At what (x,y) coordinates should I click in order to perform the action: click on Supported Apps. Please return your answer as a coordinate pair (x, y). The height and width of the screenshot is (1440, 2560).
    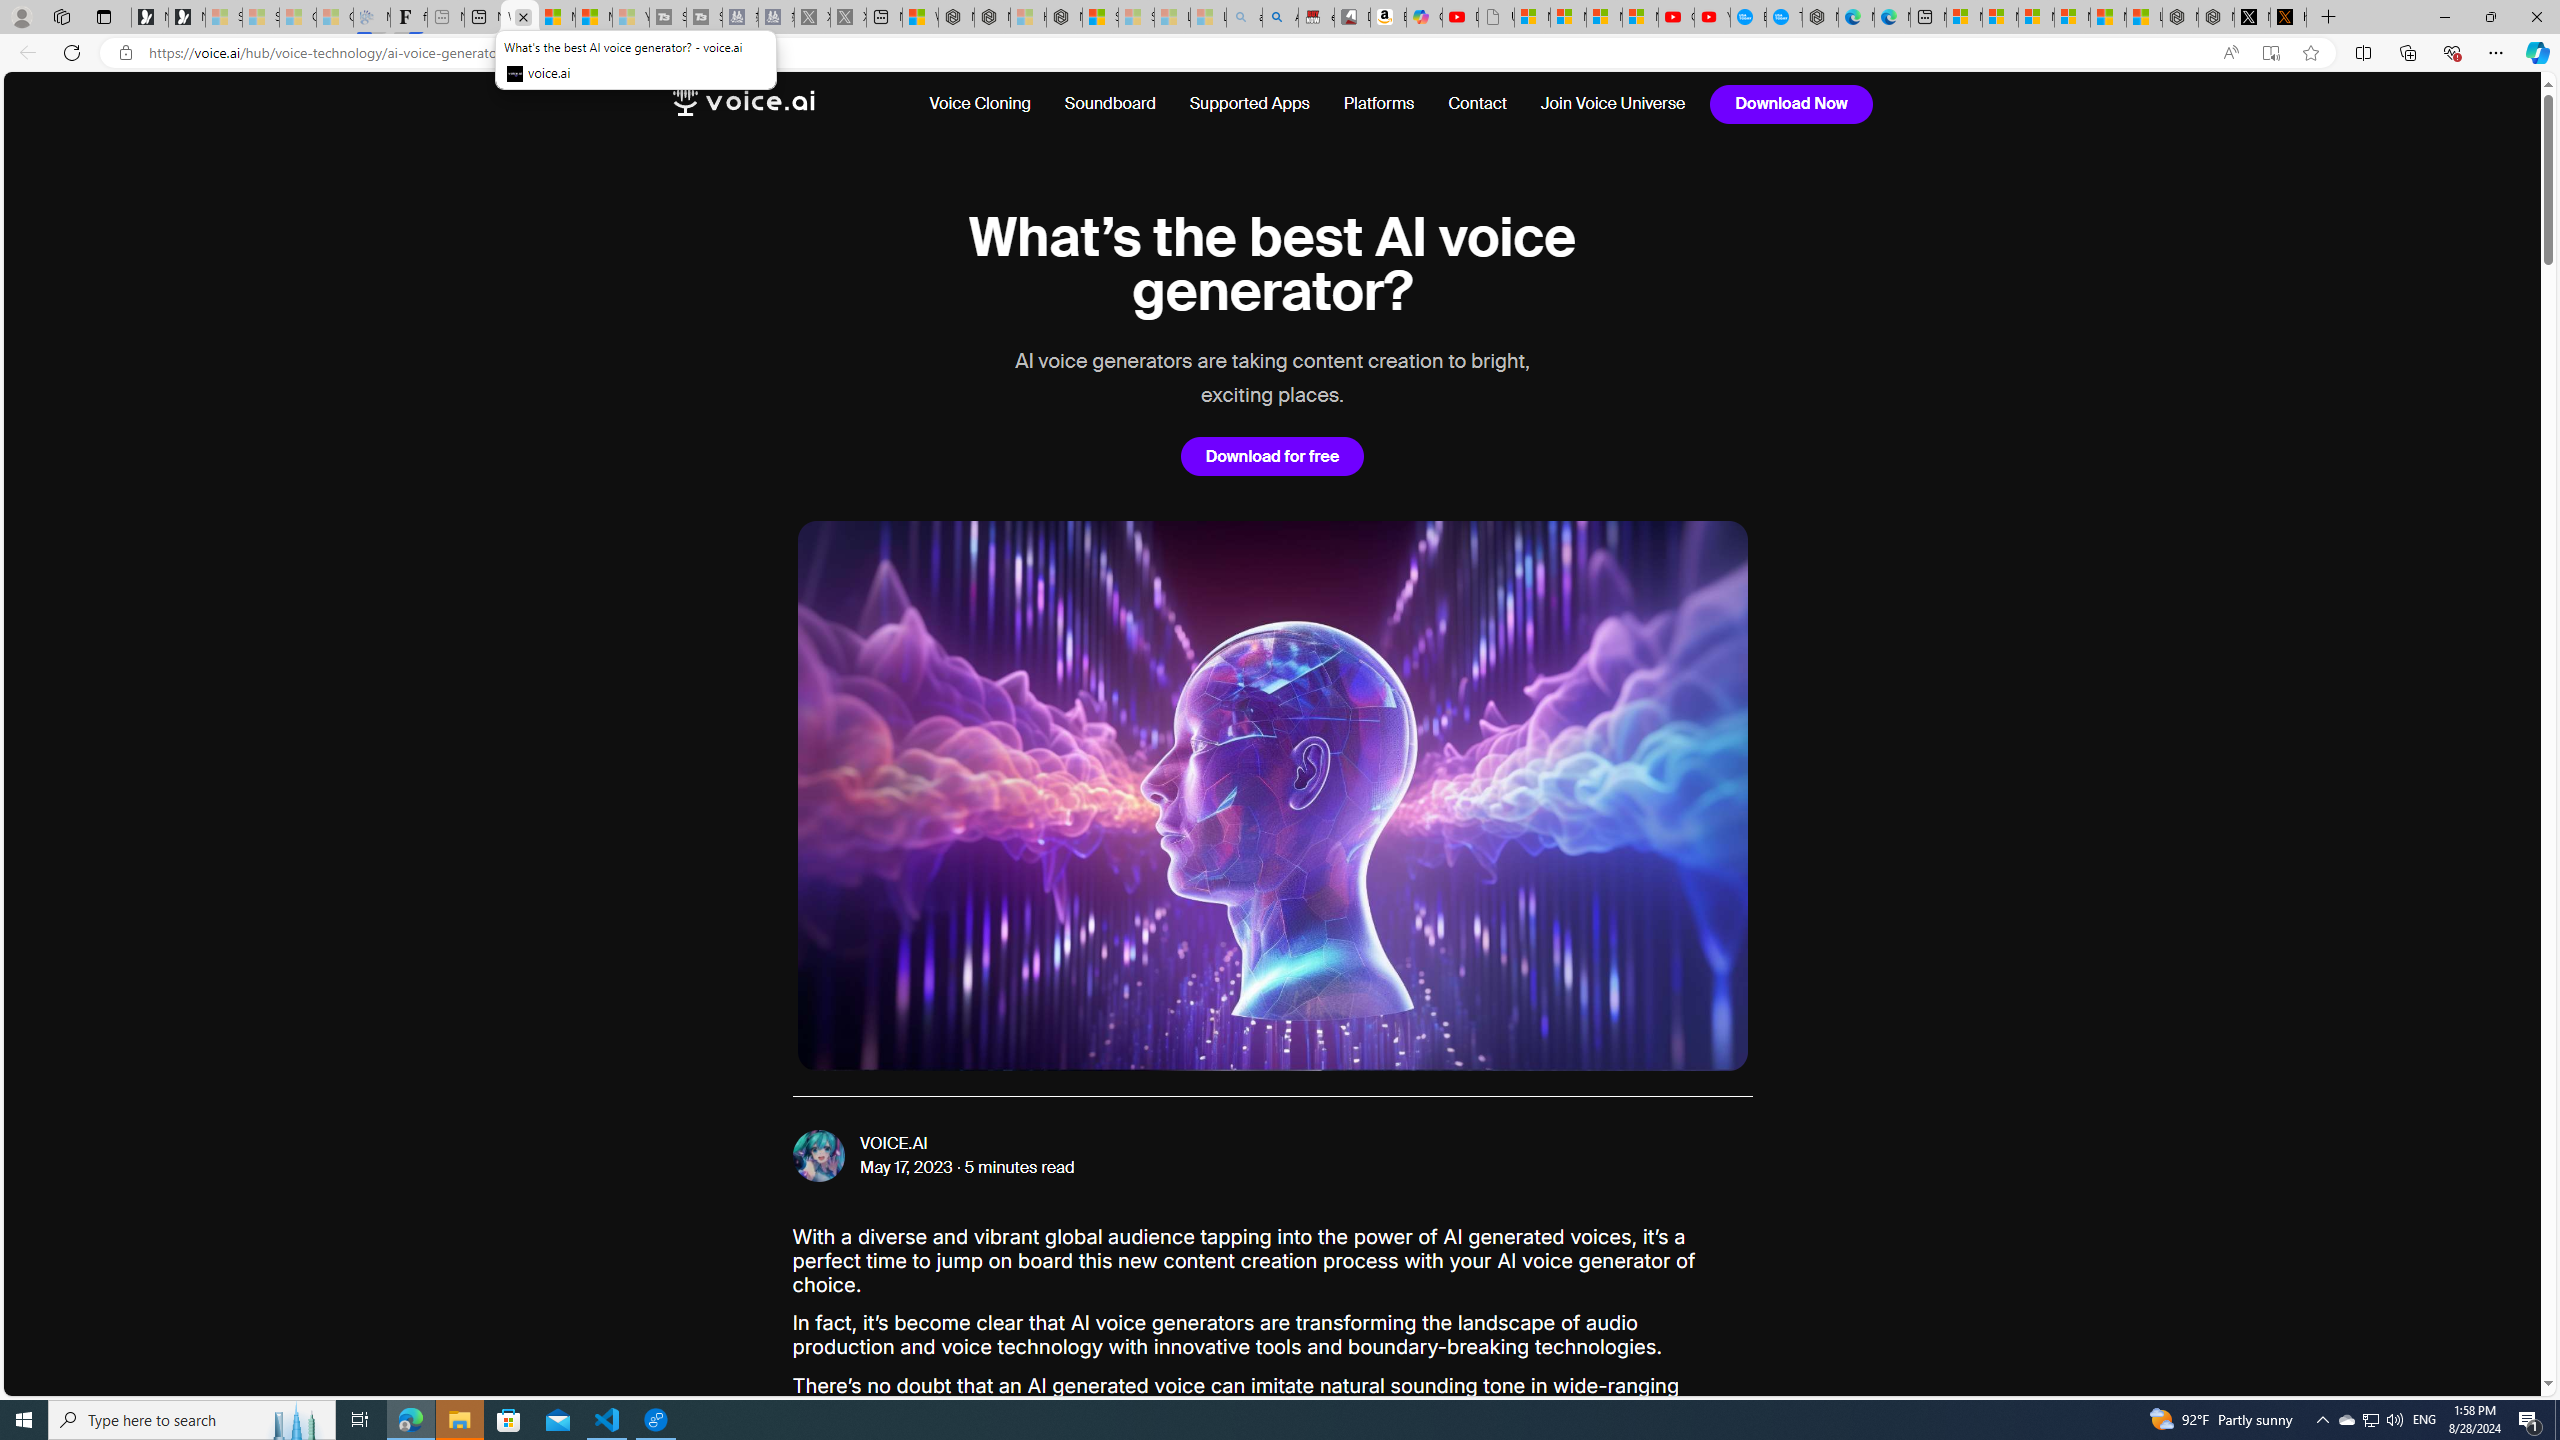
    Looking at the image, I should click on (1249, 104).